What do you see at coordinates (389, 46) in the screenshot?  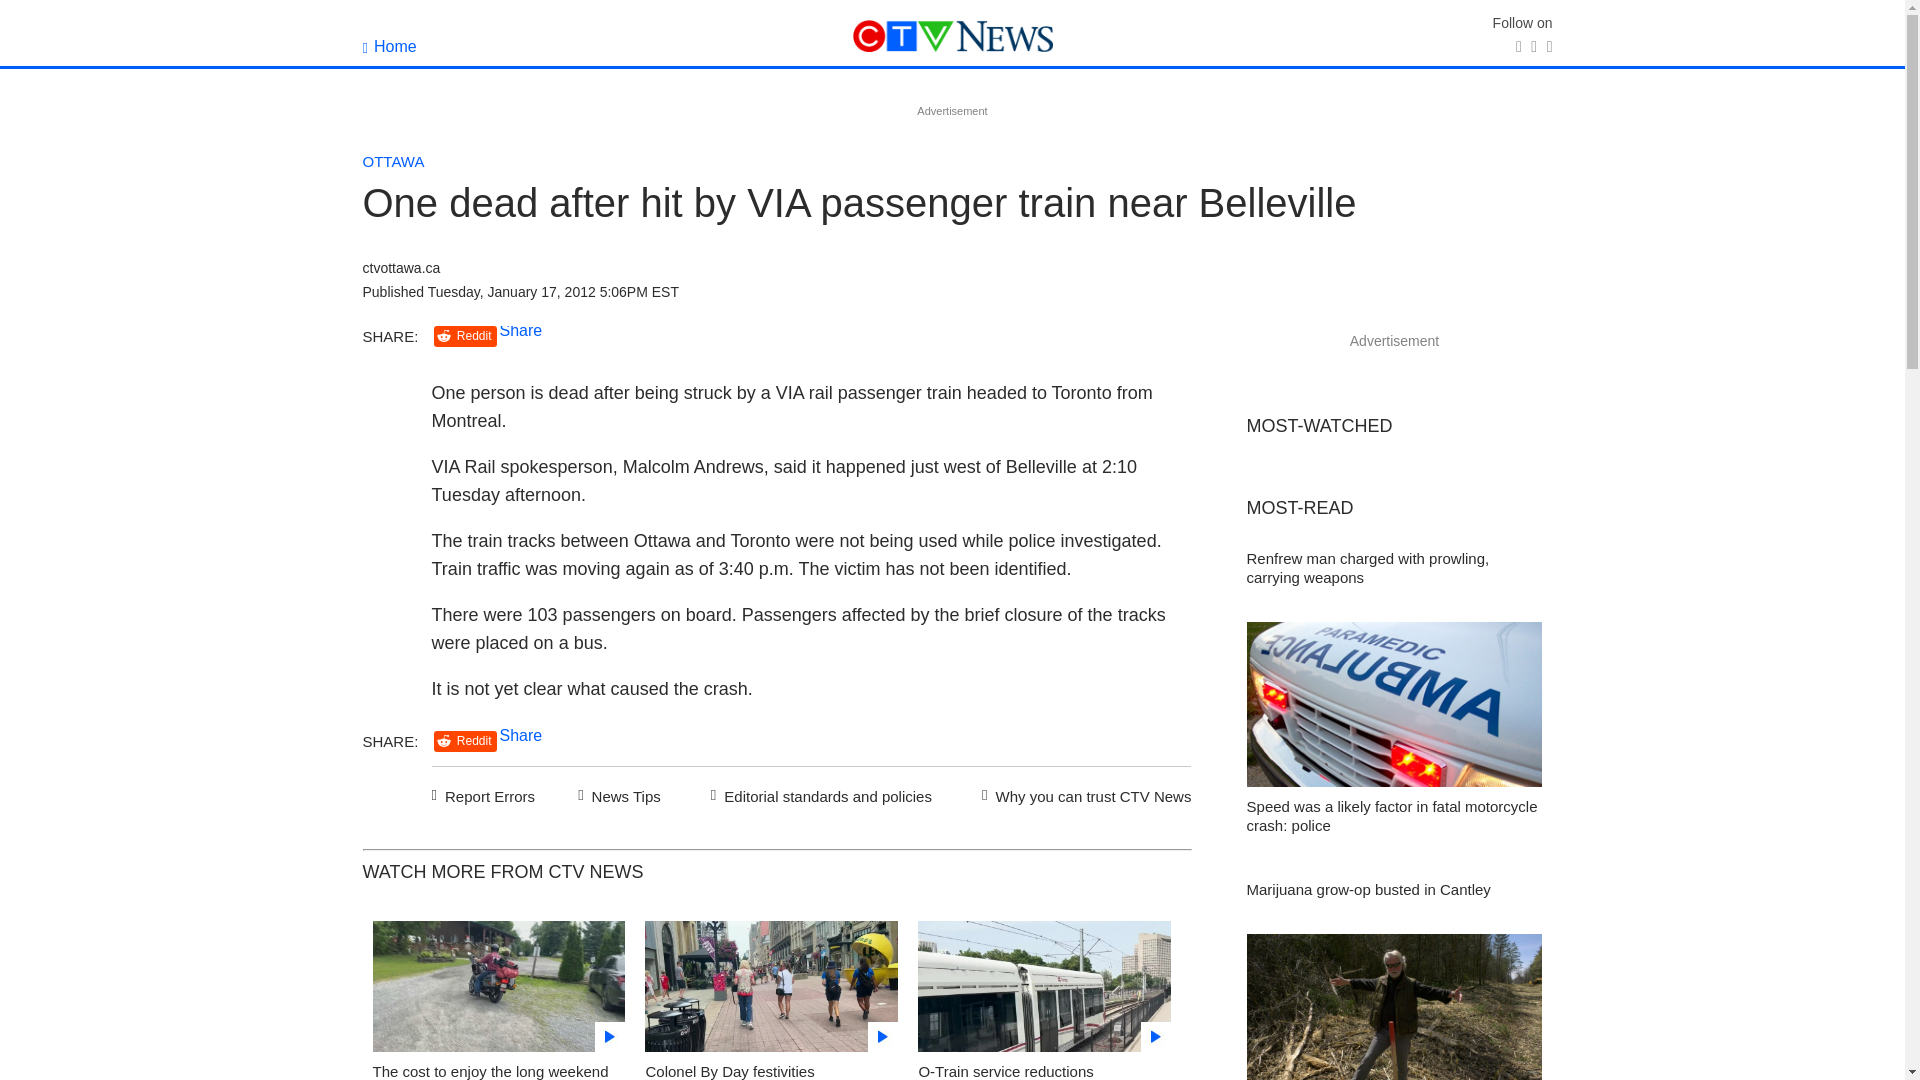 I see `Home` at bounding box center [389, 46].